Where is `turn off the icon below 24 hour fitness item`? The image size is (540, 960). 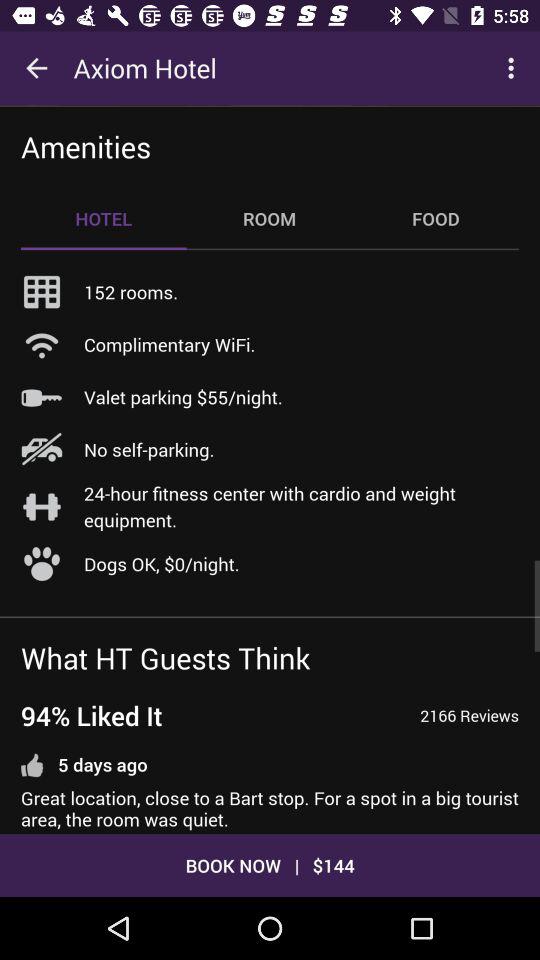 turn off the icon below 24 hour fitness item is located at coordinates (162, 564).